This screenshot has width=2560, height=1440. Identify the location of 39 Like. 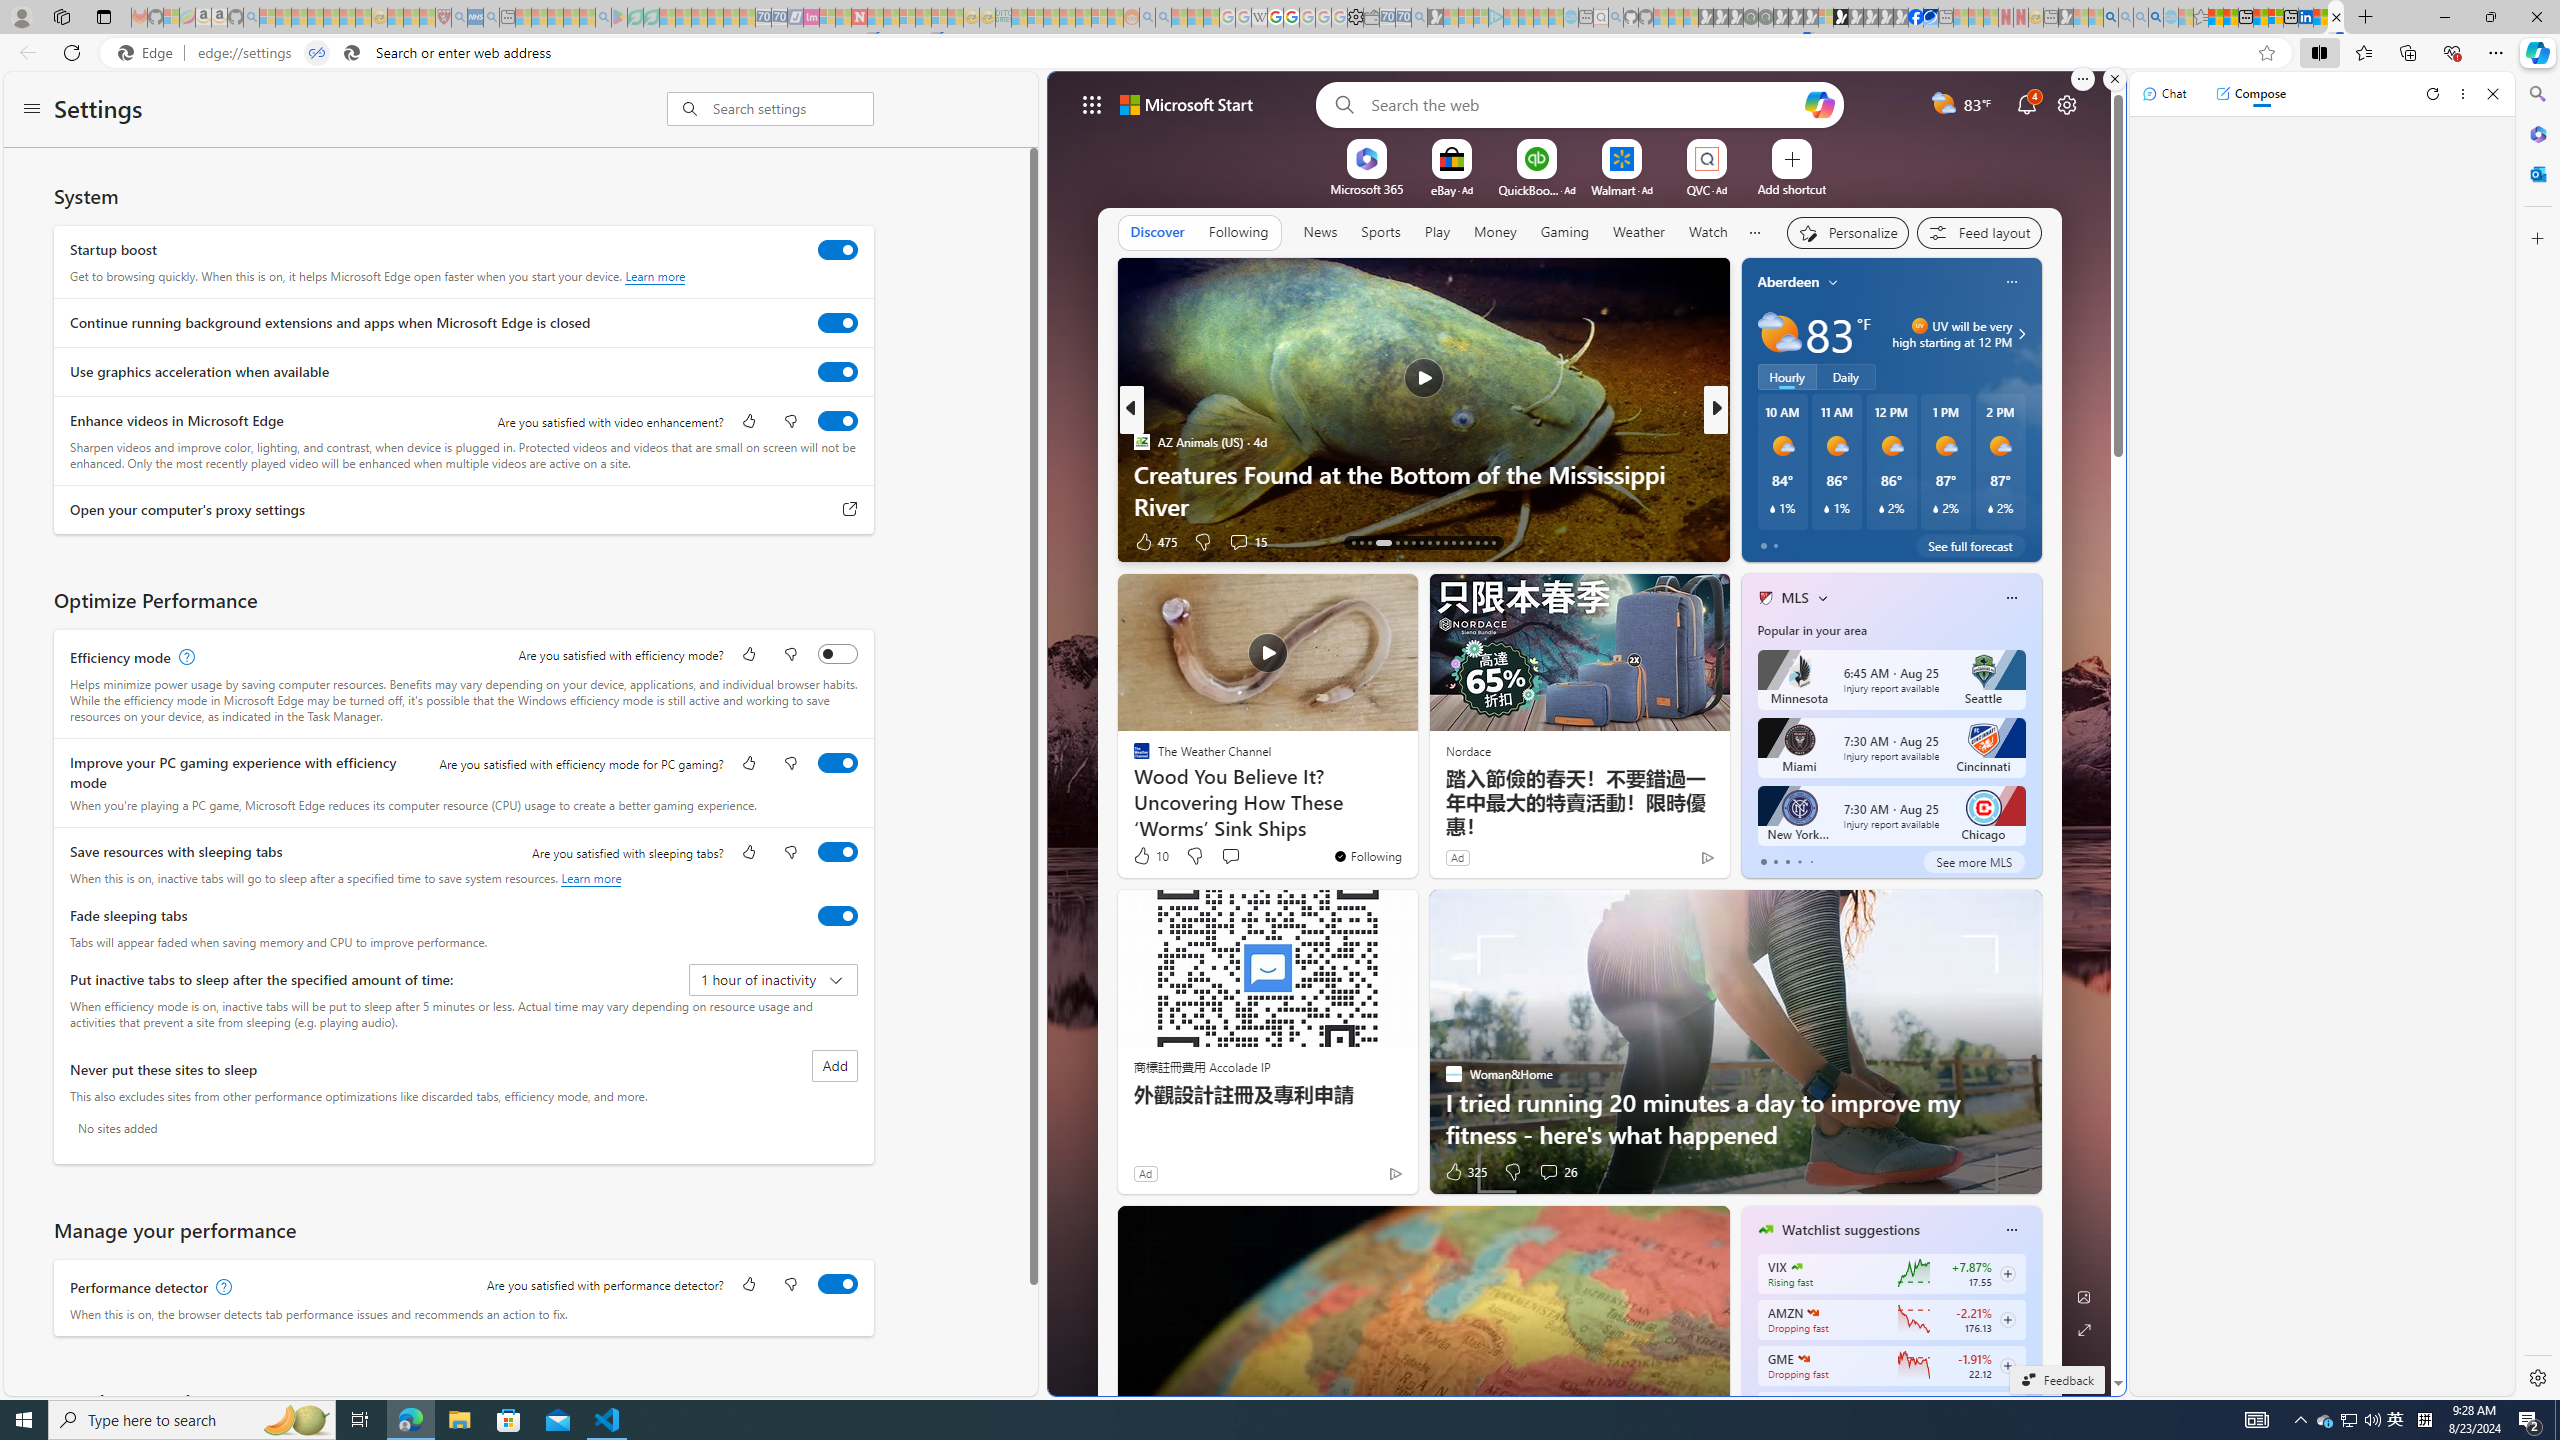
(1767, 541).